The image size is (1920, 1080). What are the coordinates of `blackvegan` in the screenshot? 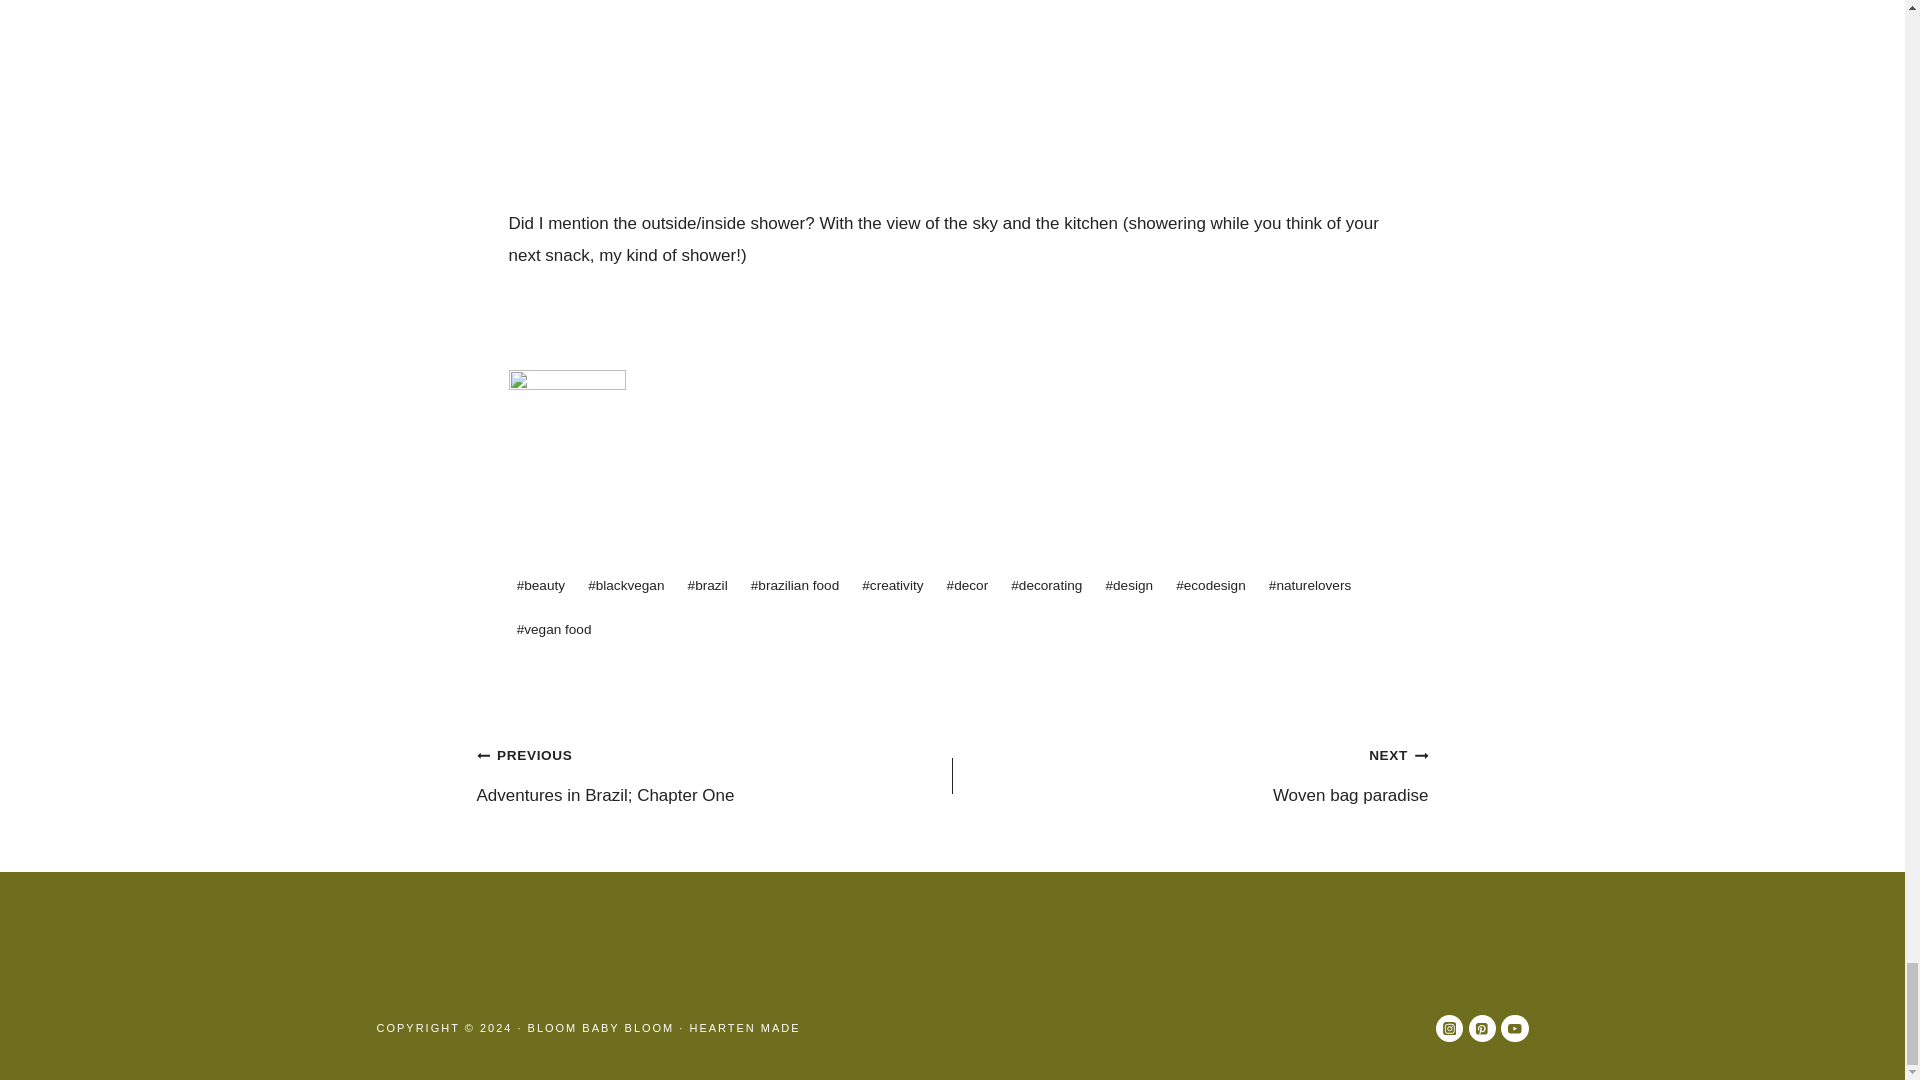 It's located at (626, 586).